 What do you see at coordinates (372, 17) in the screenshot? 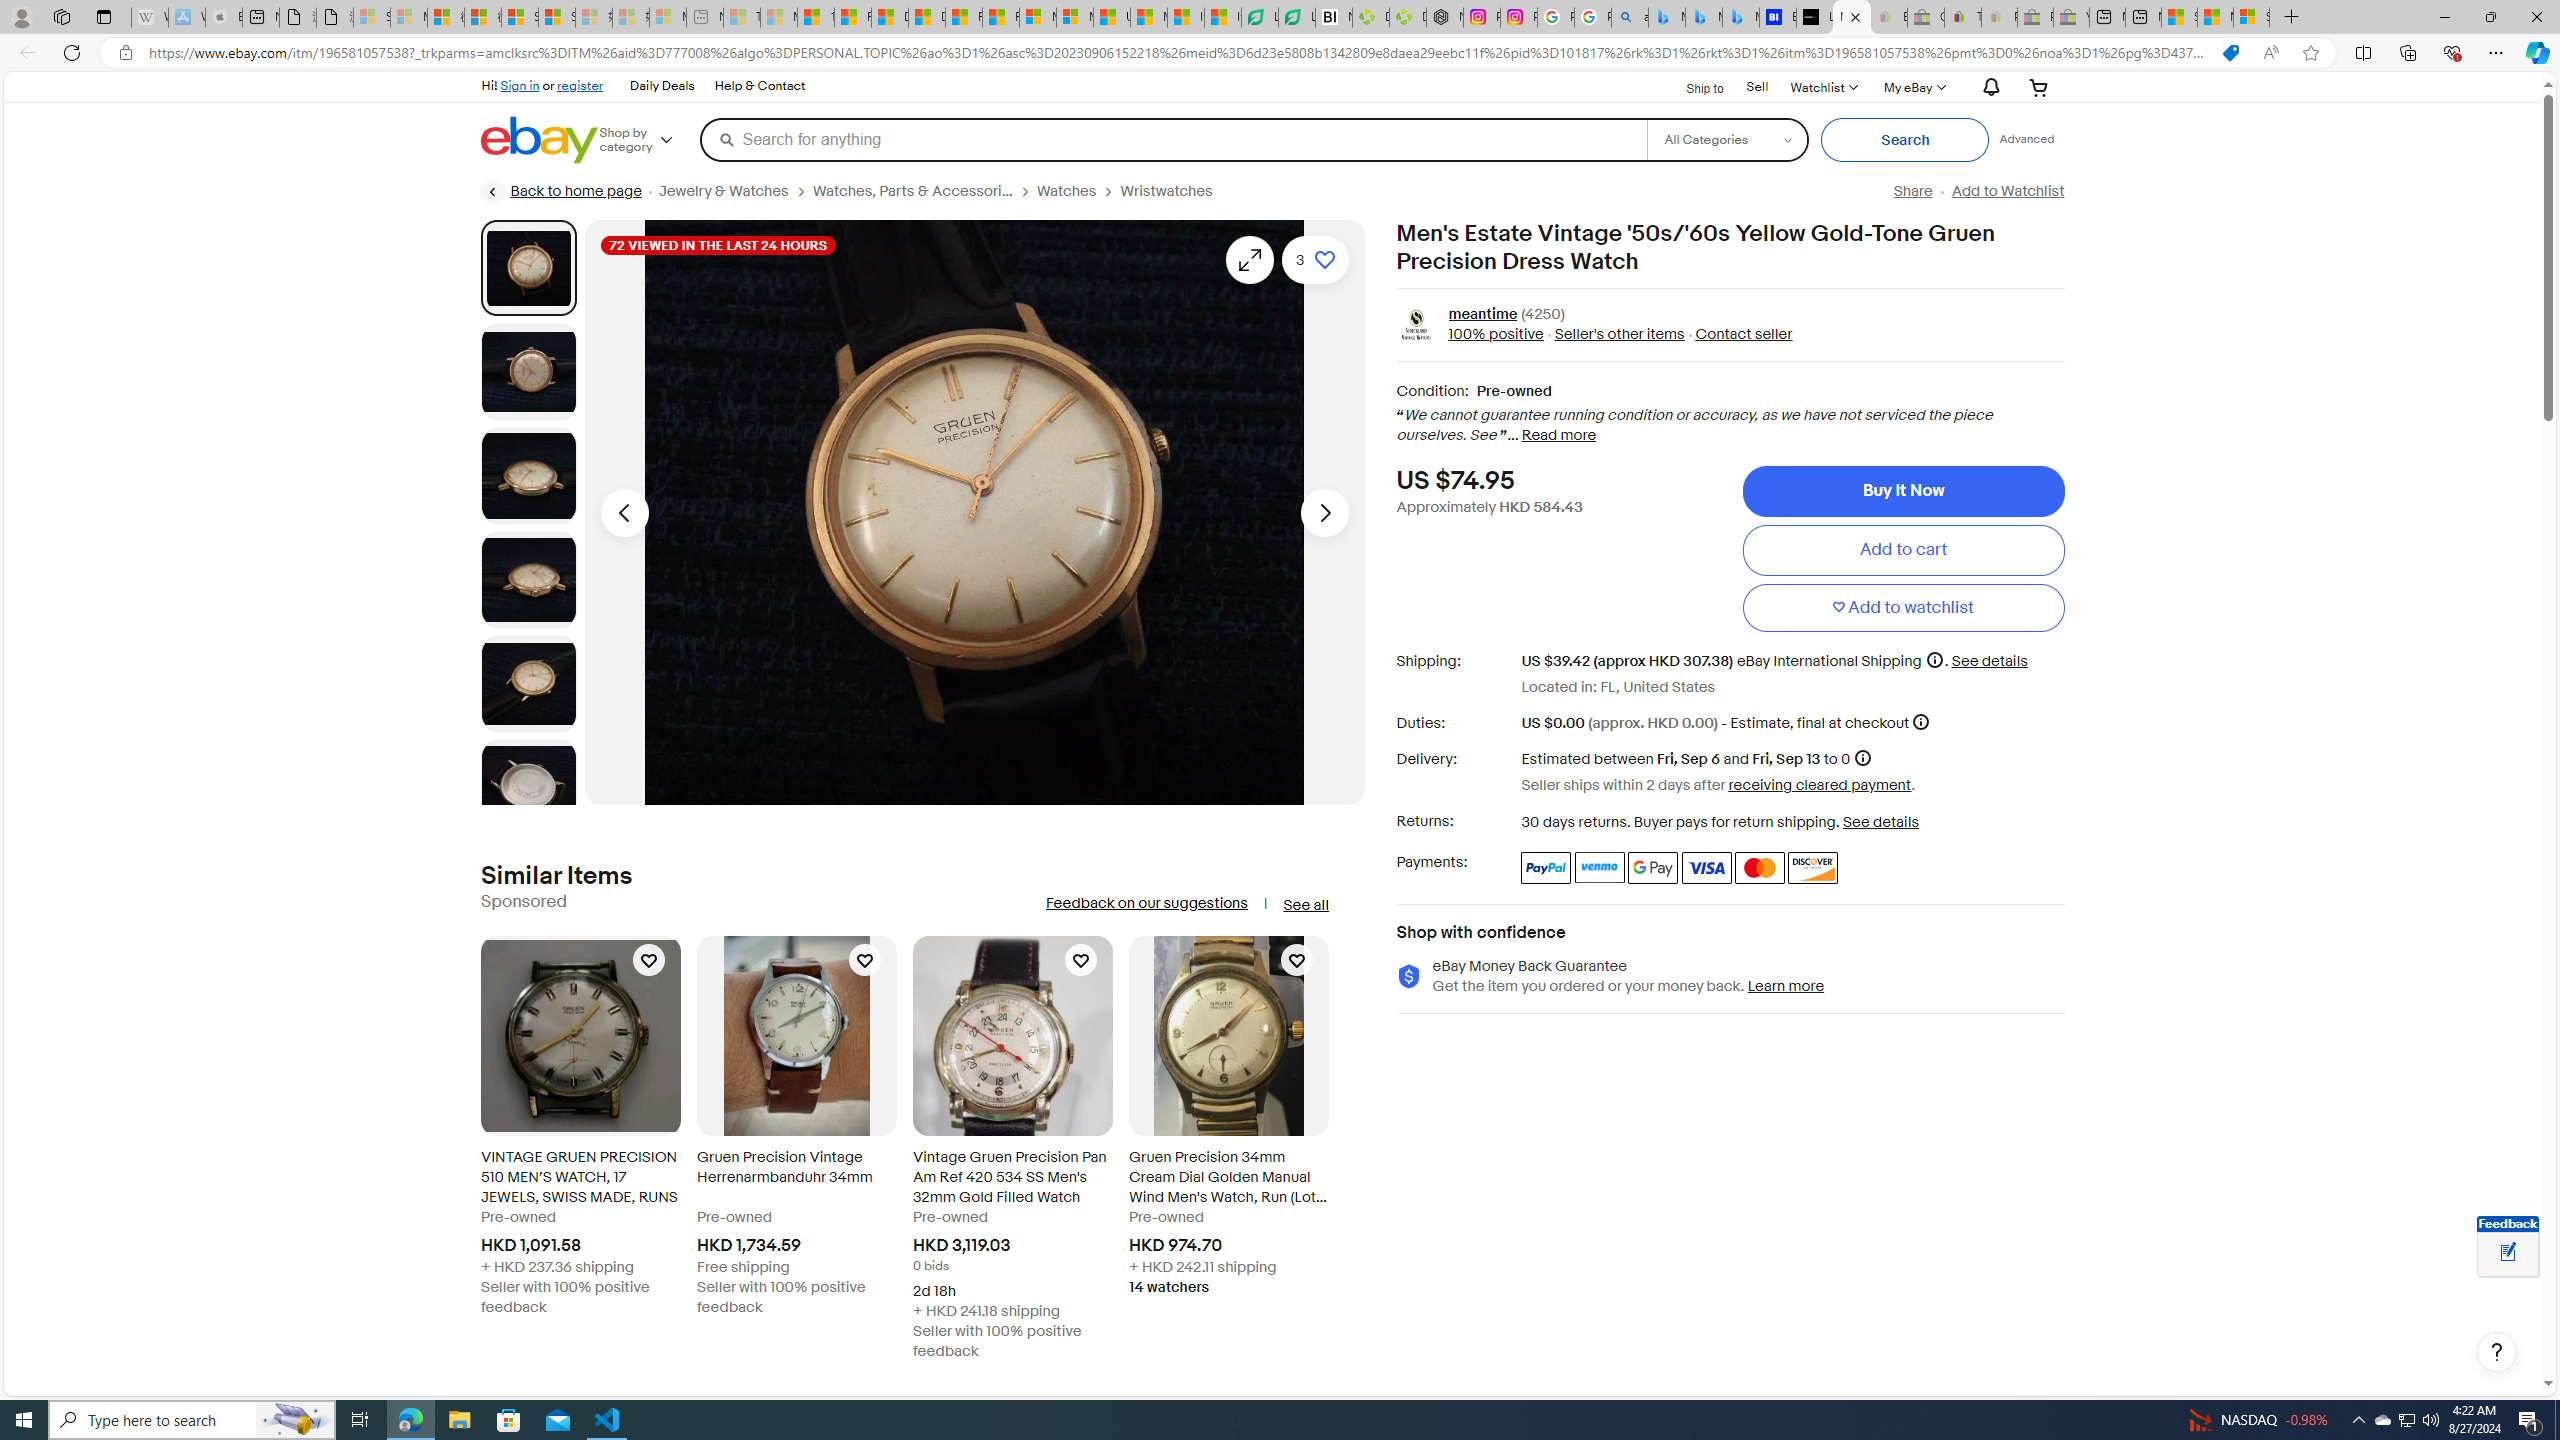
I see `Sign in to your Microsoft account - Sleeping` at bounding box center [372, 17].